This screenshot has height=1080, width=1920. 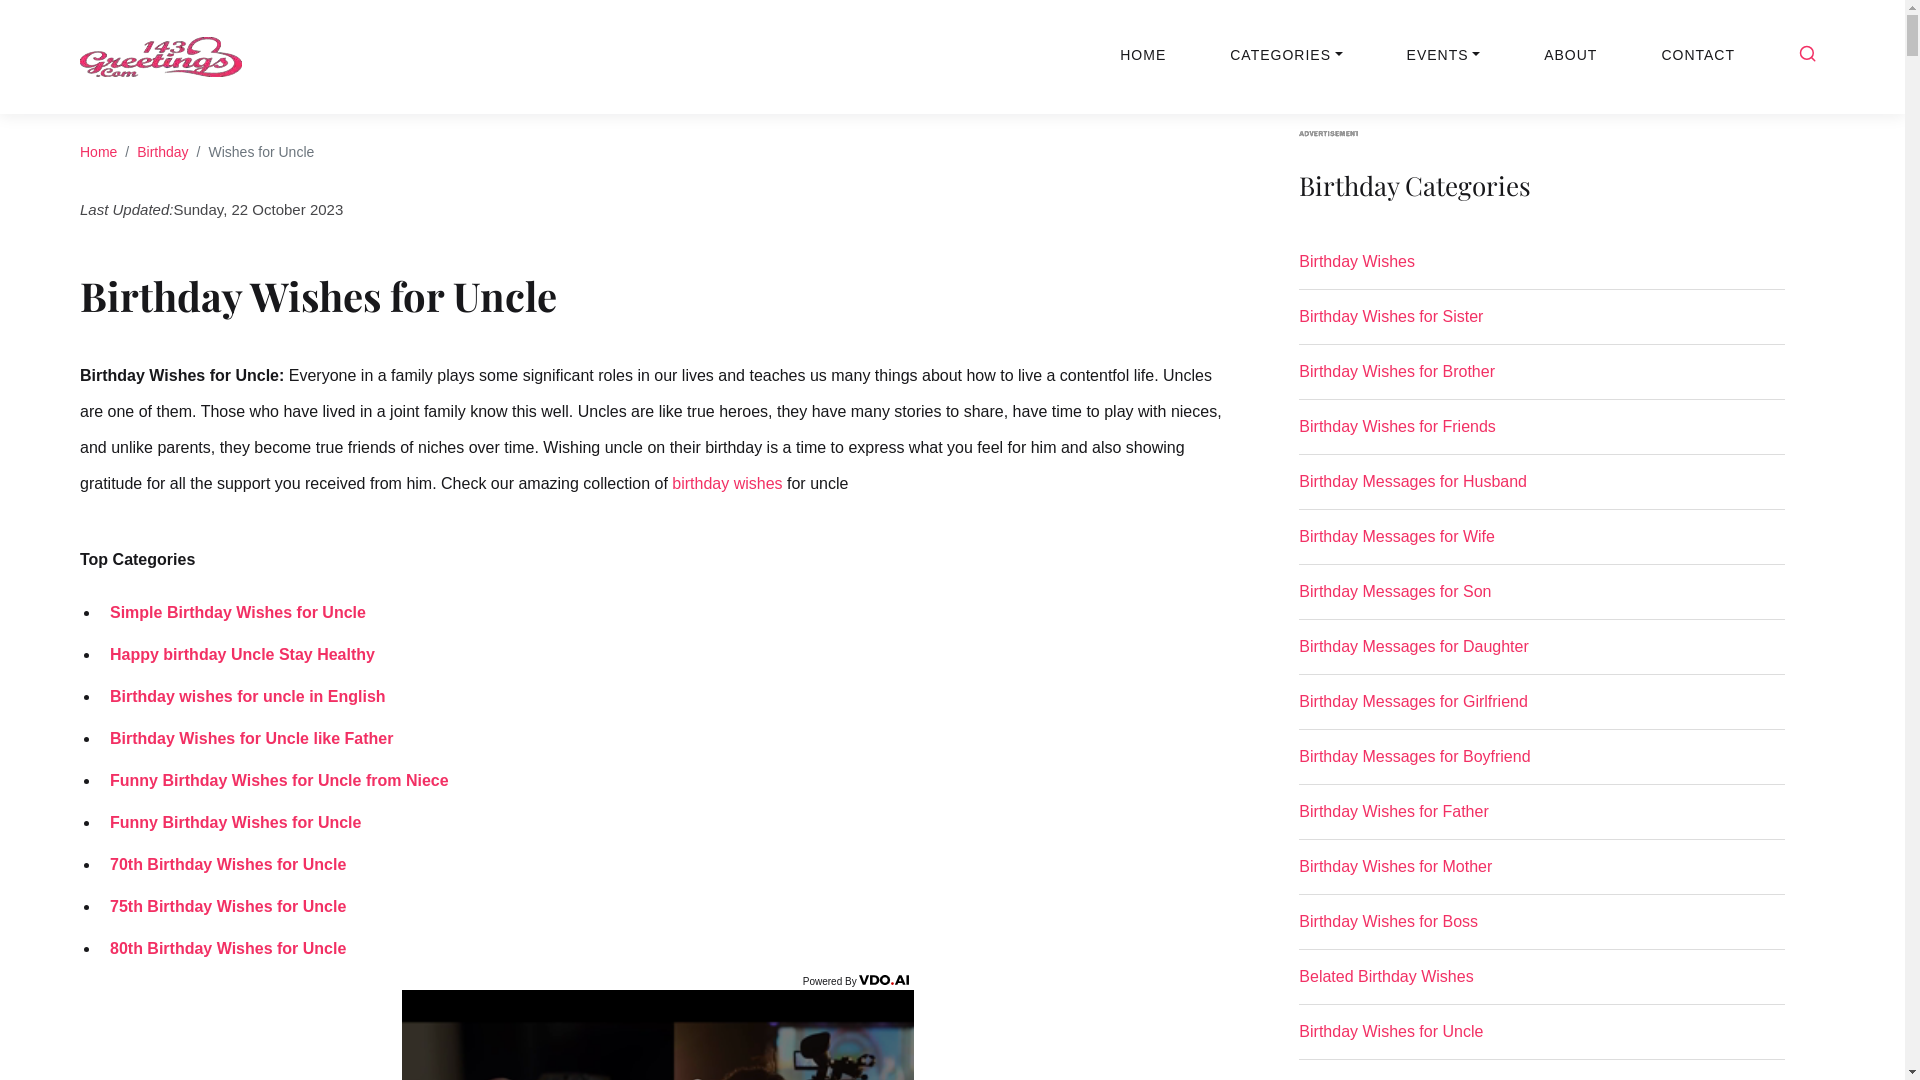 I want to click on Birthday Wishes for Sister, so click(x=1542, y=325).